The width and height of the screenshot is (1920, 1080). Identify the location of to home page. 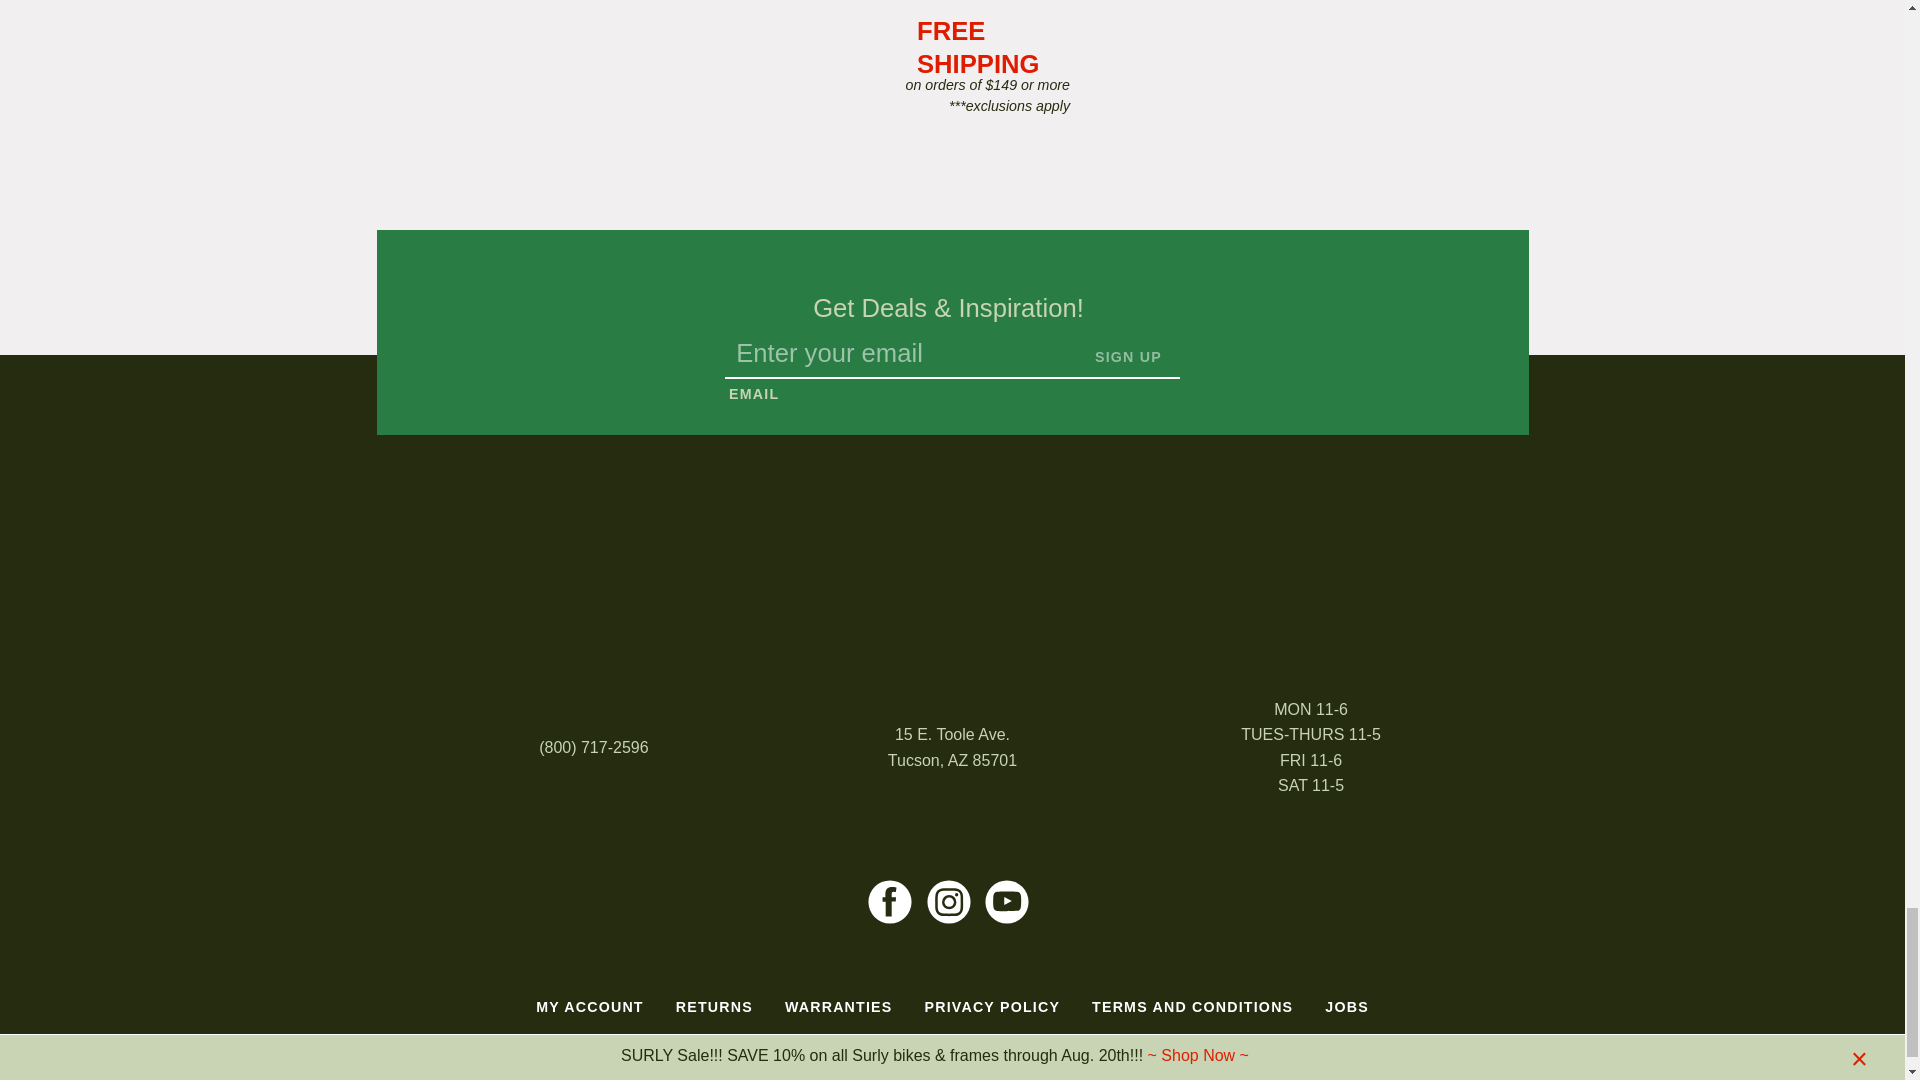
(952, 566).